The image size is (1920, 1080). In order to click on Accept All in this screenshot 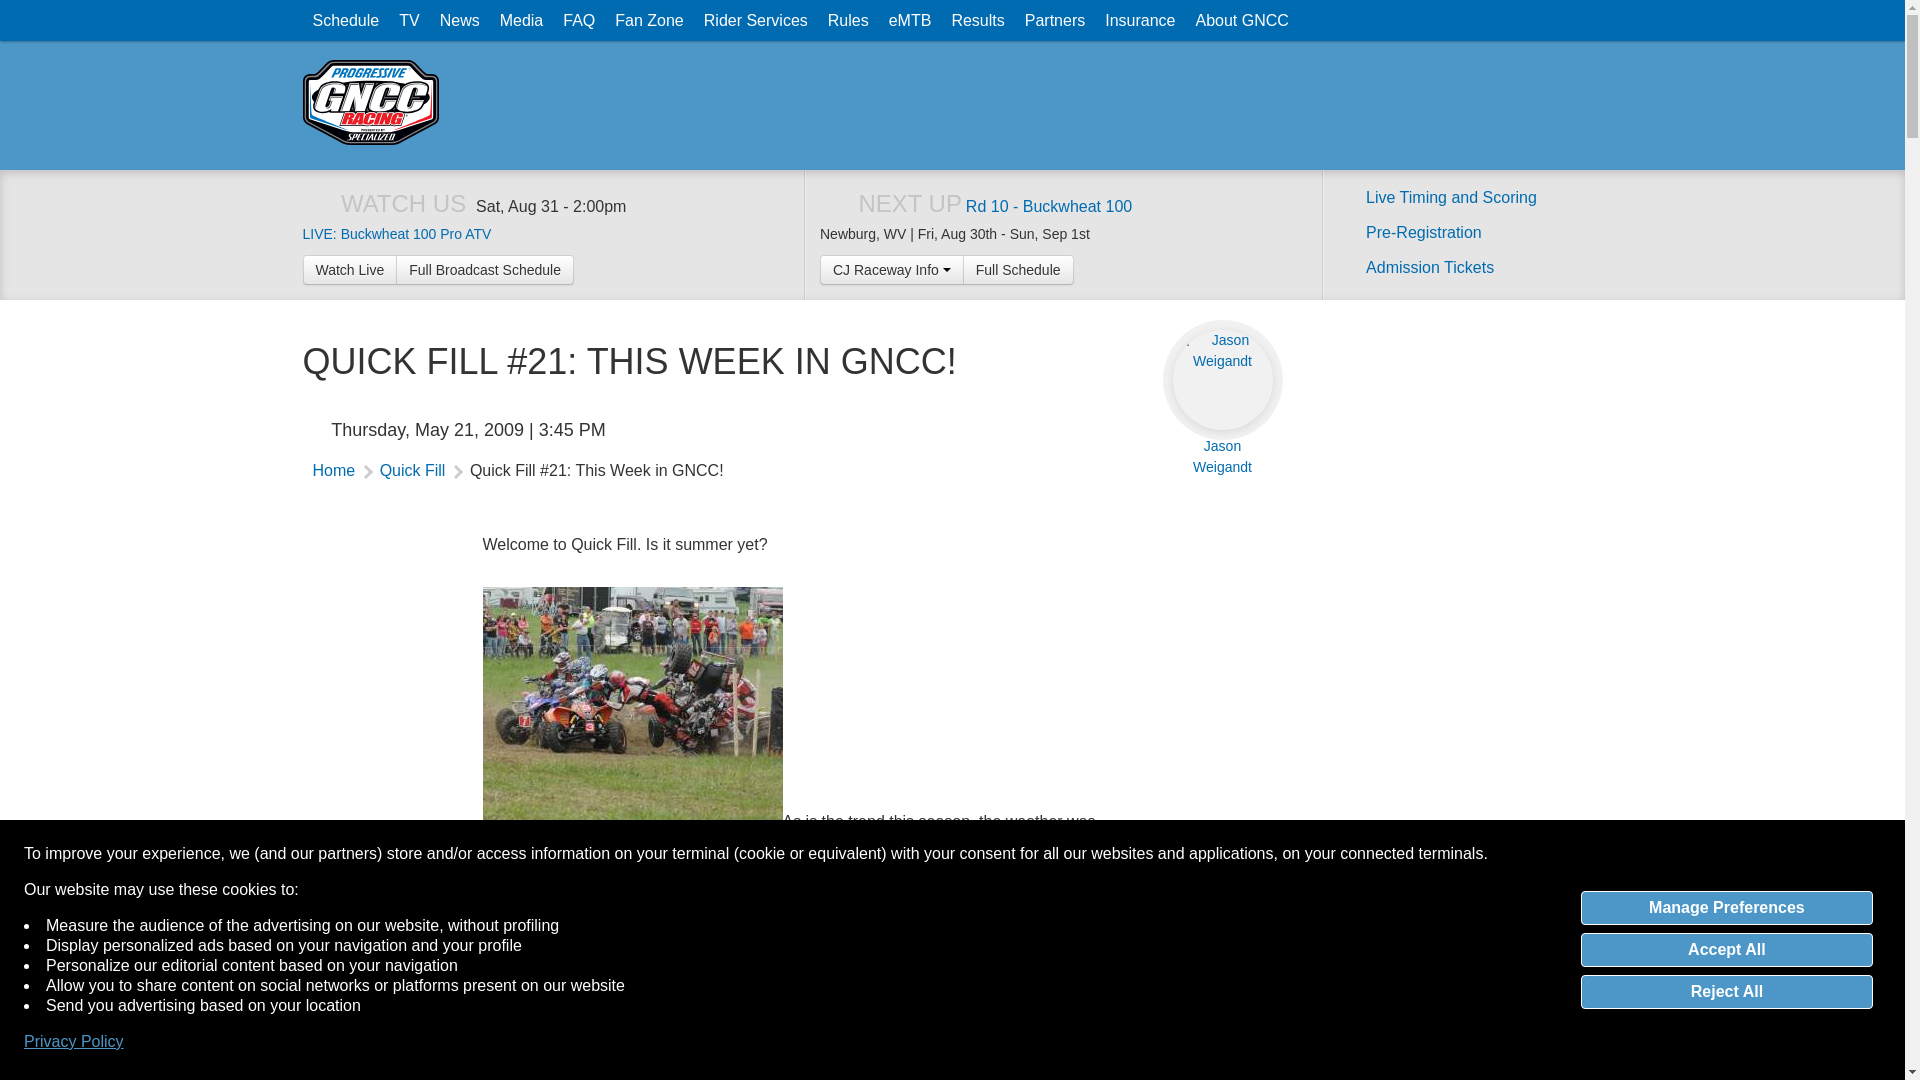, I will do `click(1726, 950)`.